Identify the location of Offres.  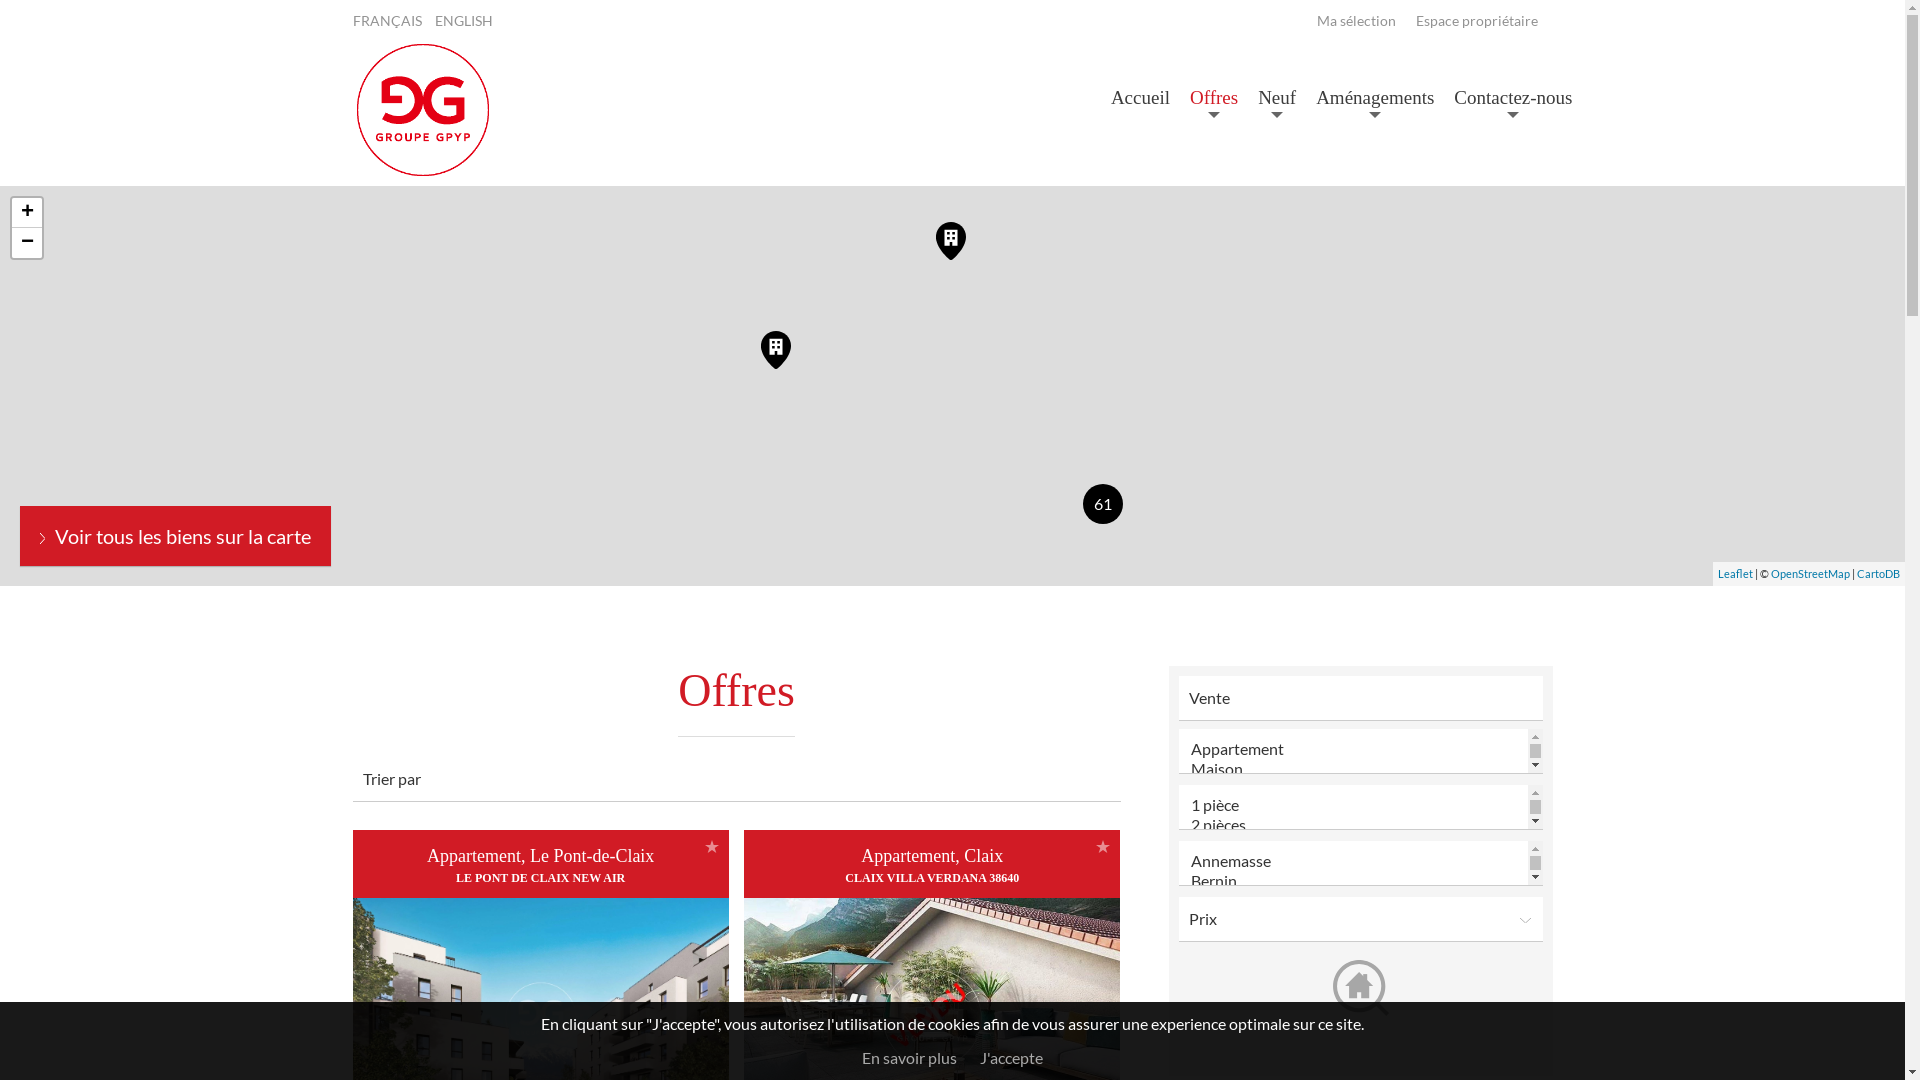
(1214, 98).